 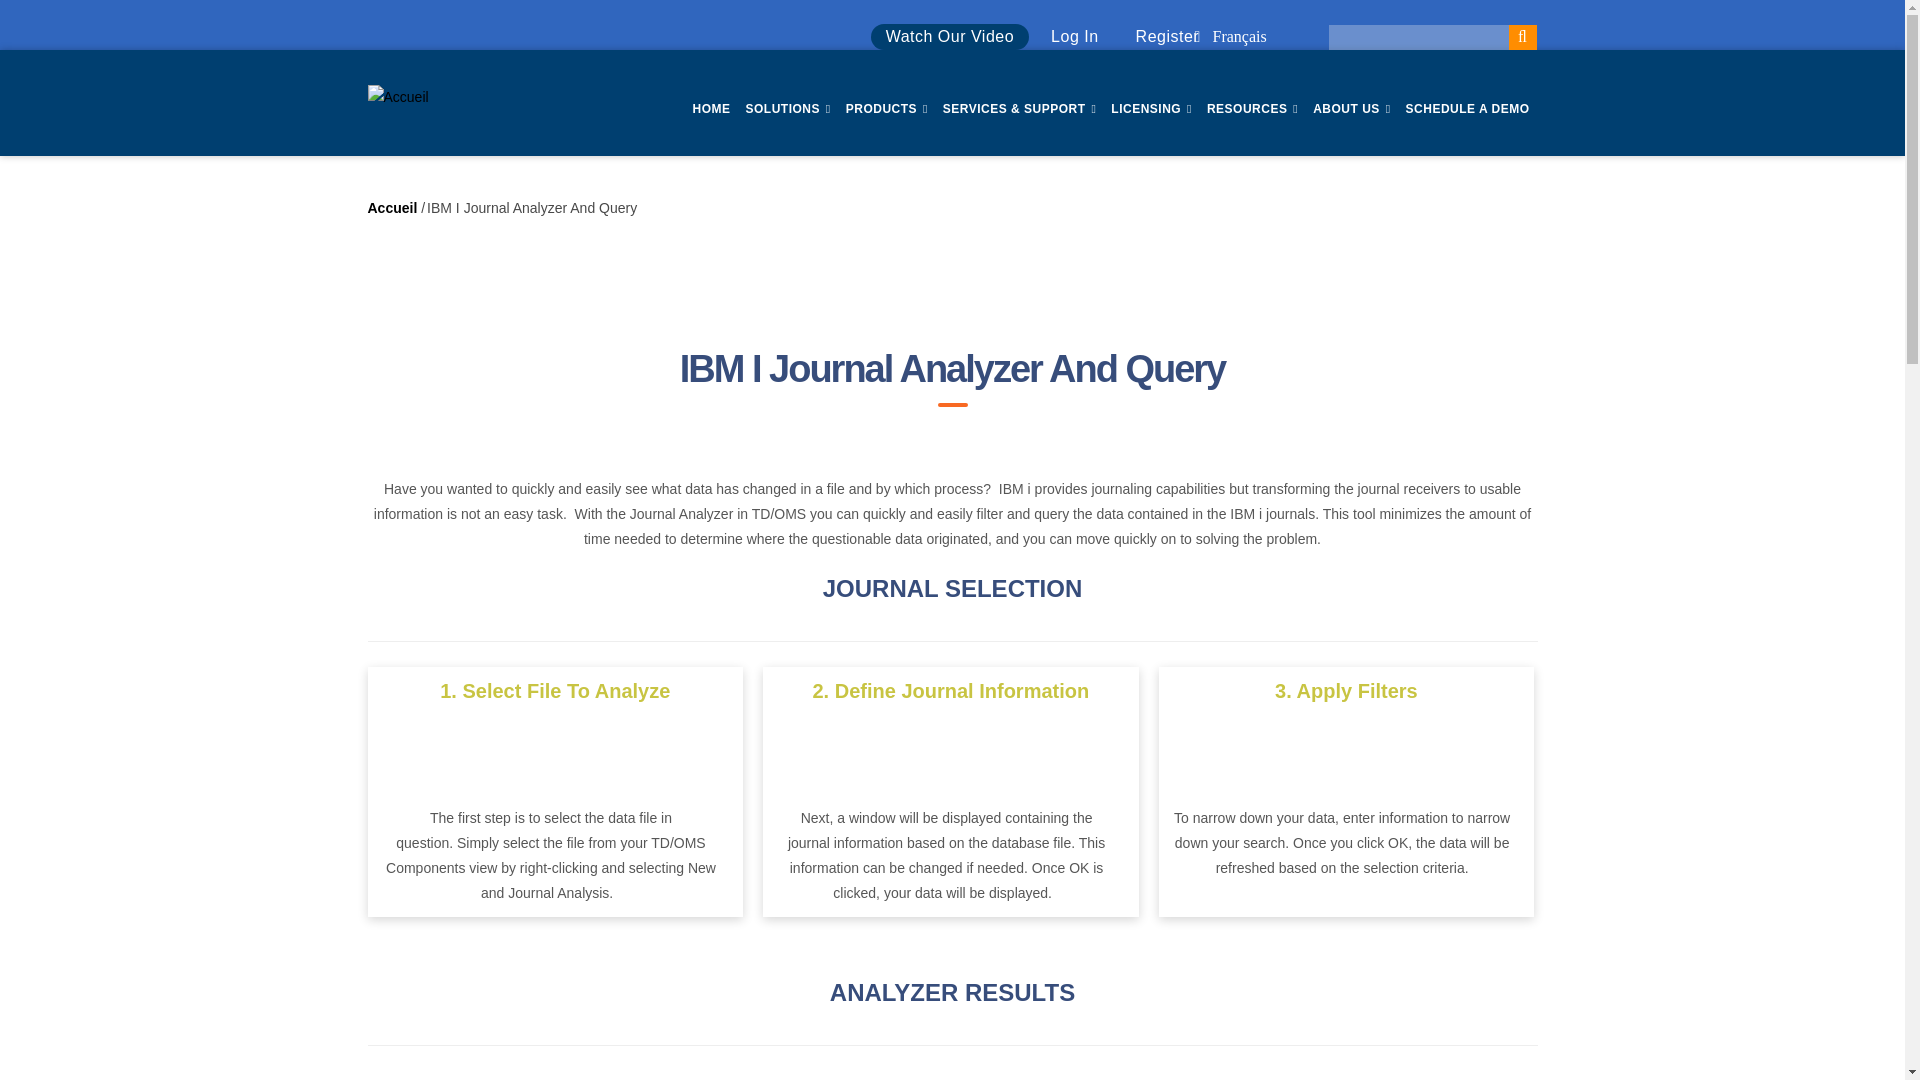 I want to click on Register, so click(x=1168, y=36).